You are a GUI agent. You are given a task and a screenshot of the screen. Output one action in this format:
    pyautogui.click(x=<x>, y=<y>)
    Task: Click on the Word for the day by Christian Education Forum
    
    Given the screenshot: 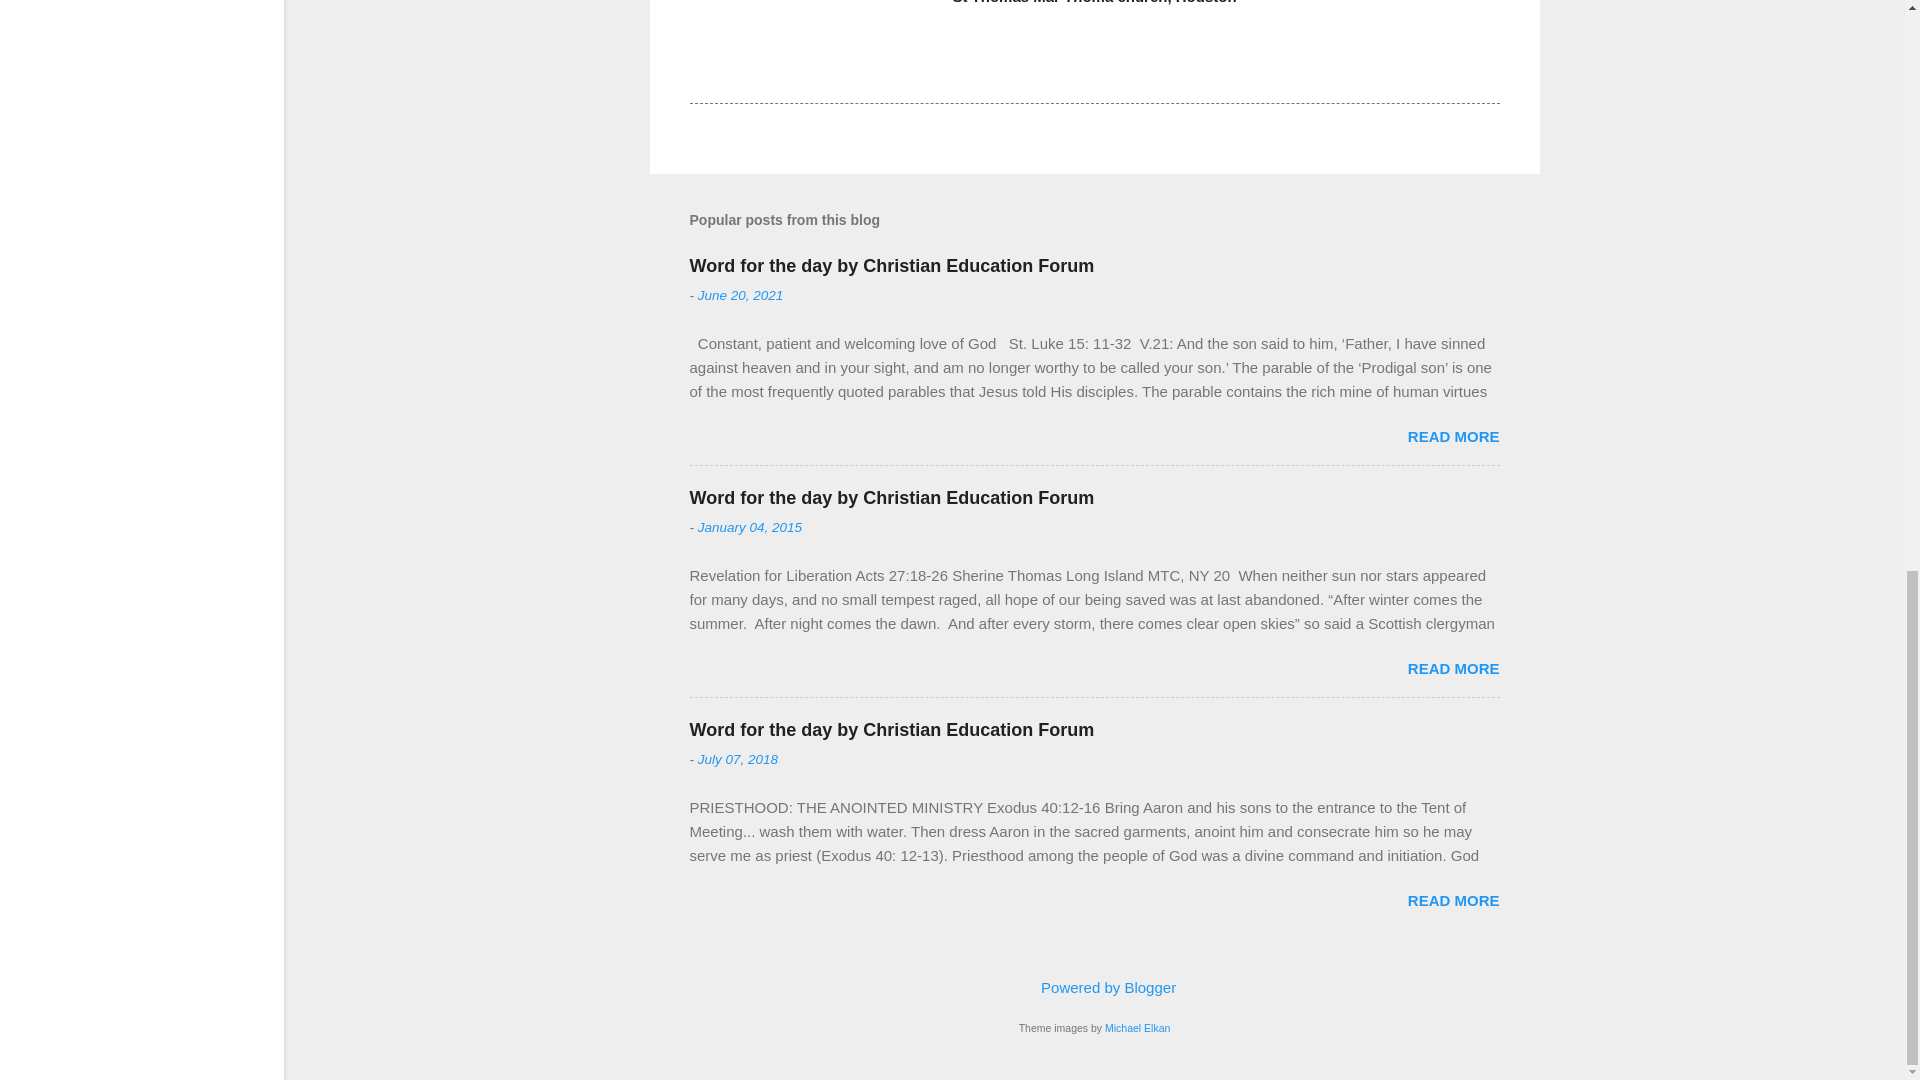 What is the action you would take?
    pyautogui.click(x=892, y=266)
    